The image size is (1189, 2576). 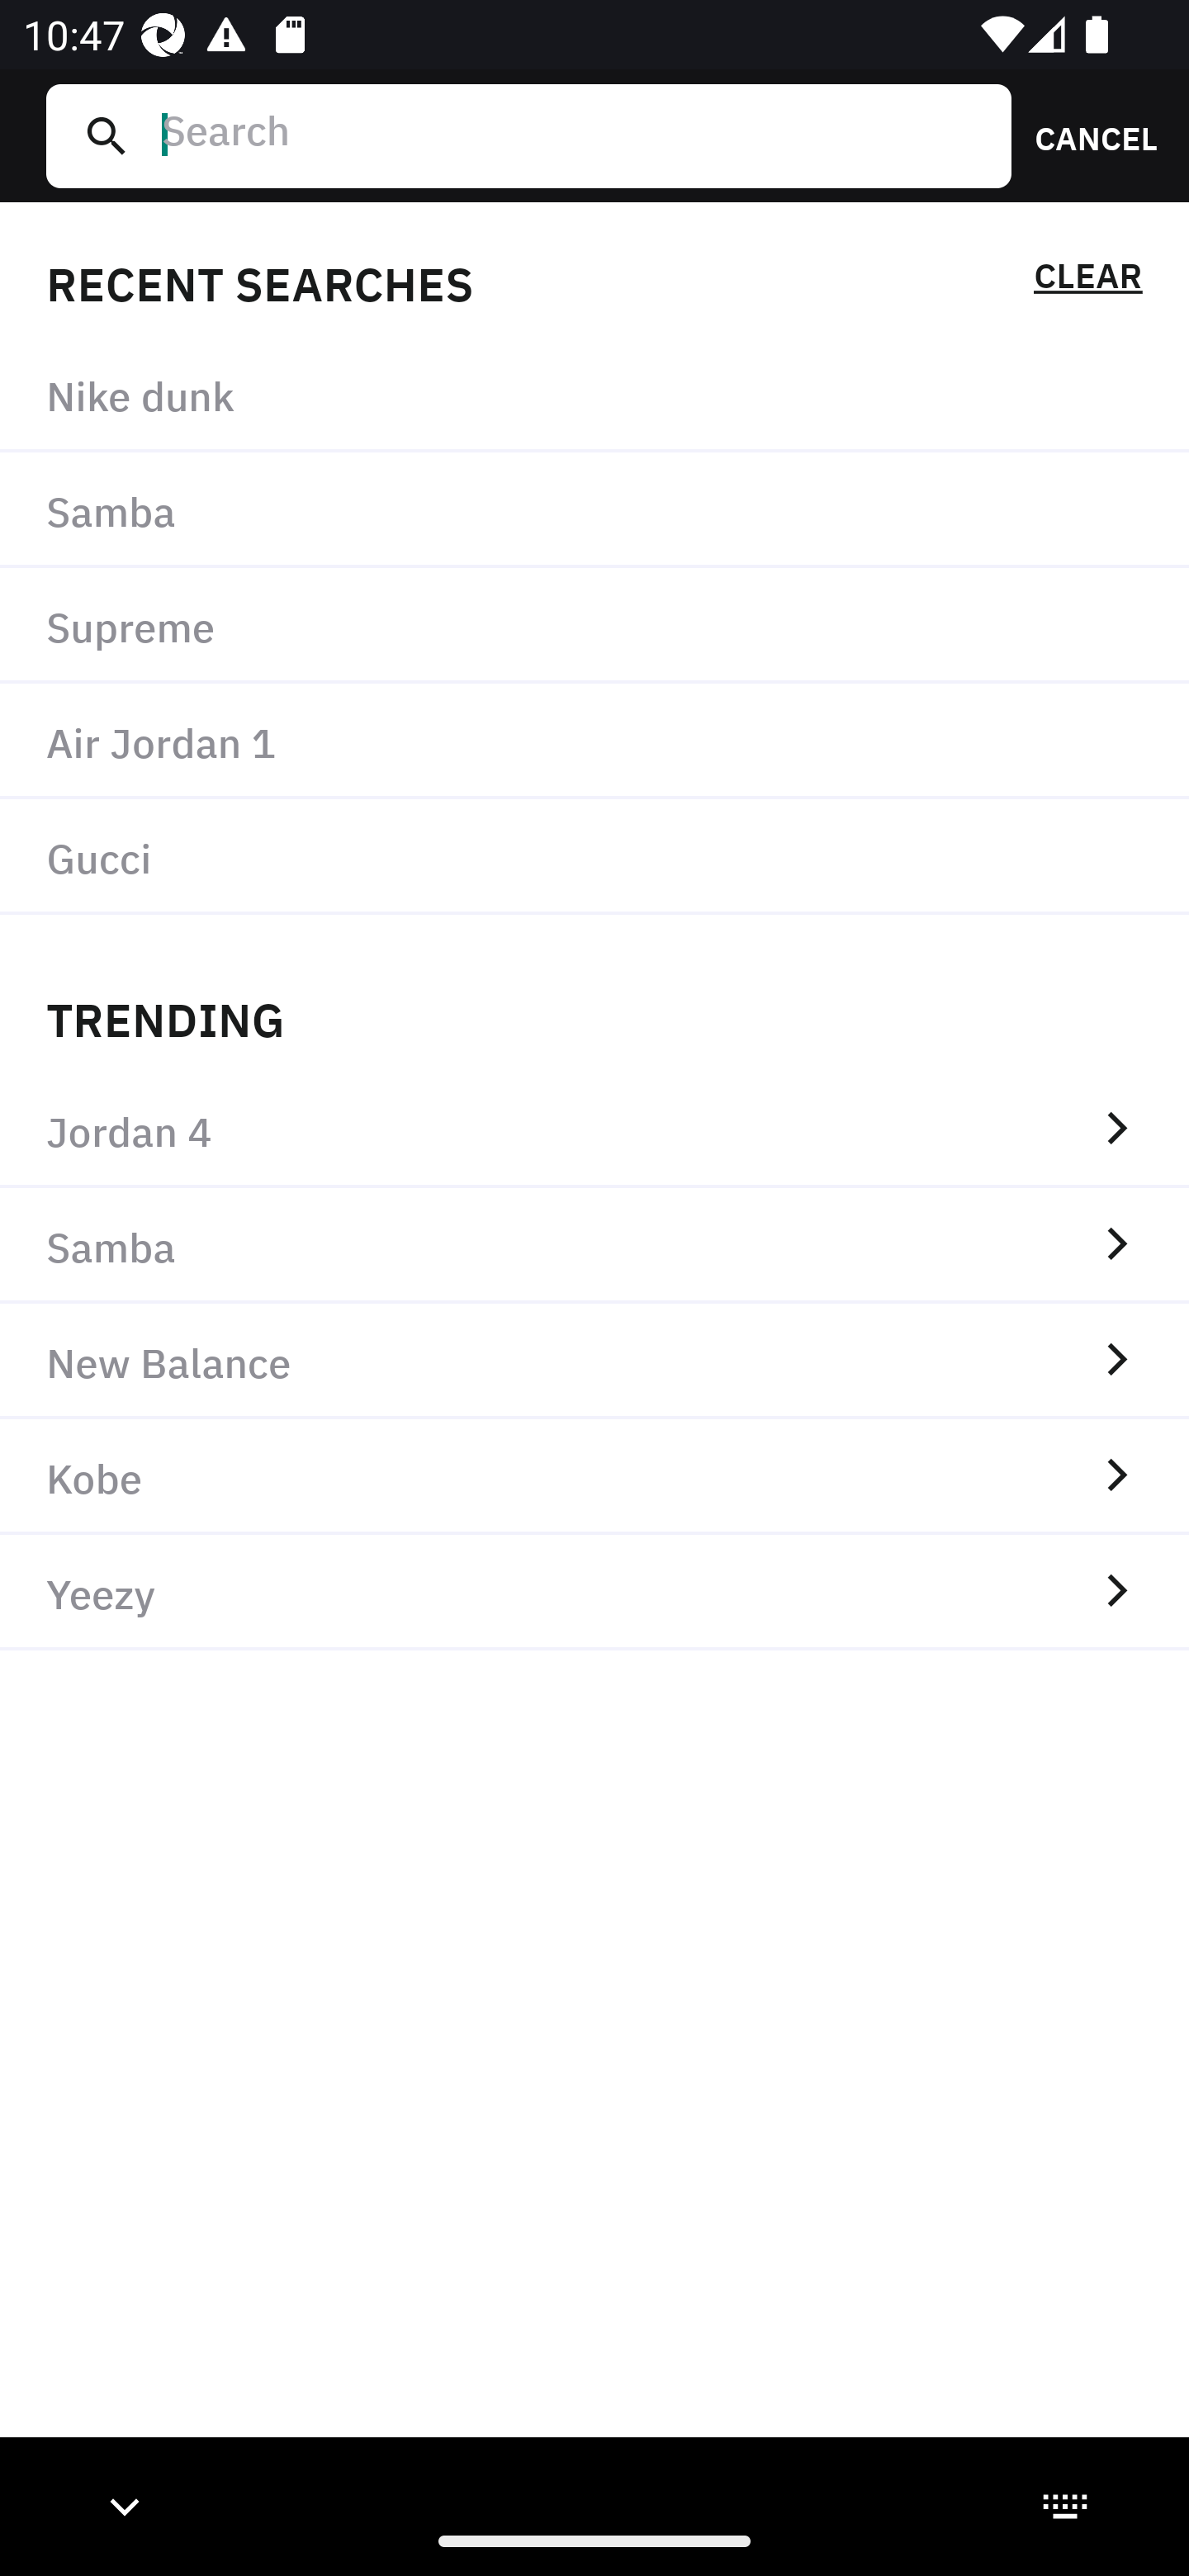 What do you see at coordinates (594, 1245) in the screenshot?
I see `Samba ` at bounding box center [594, 1245].